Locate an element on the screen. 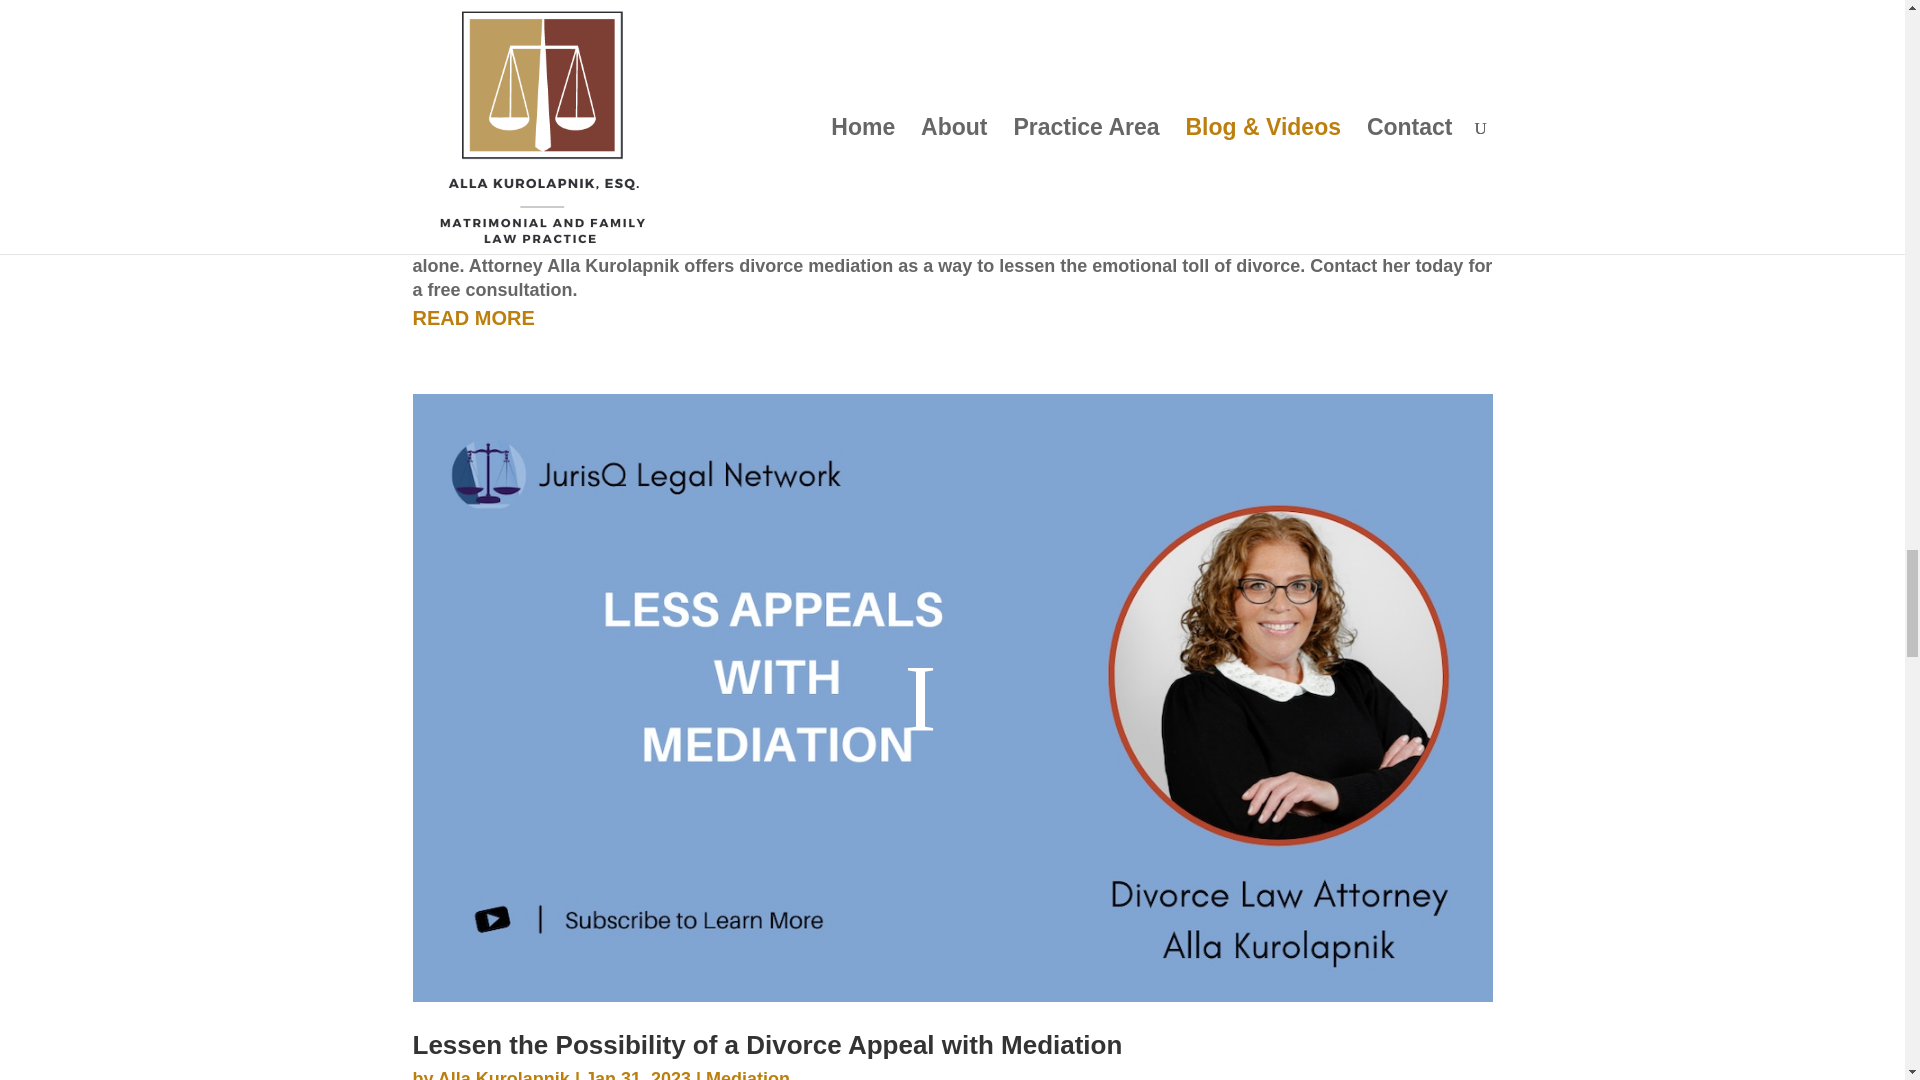 The image size is (1920, 1080). Posts by Alla Kurolapnik is located at coordinates (504, 212).